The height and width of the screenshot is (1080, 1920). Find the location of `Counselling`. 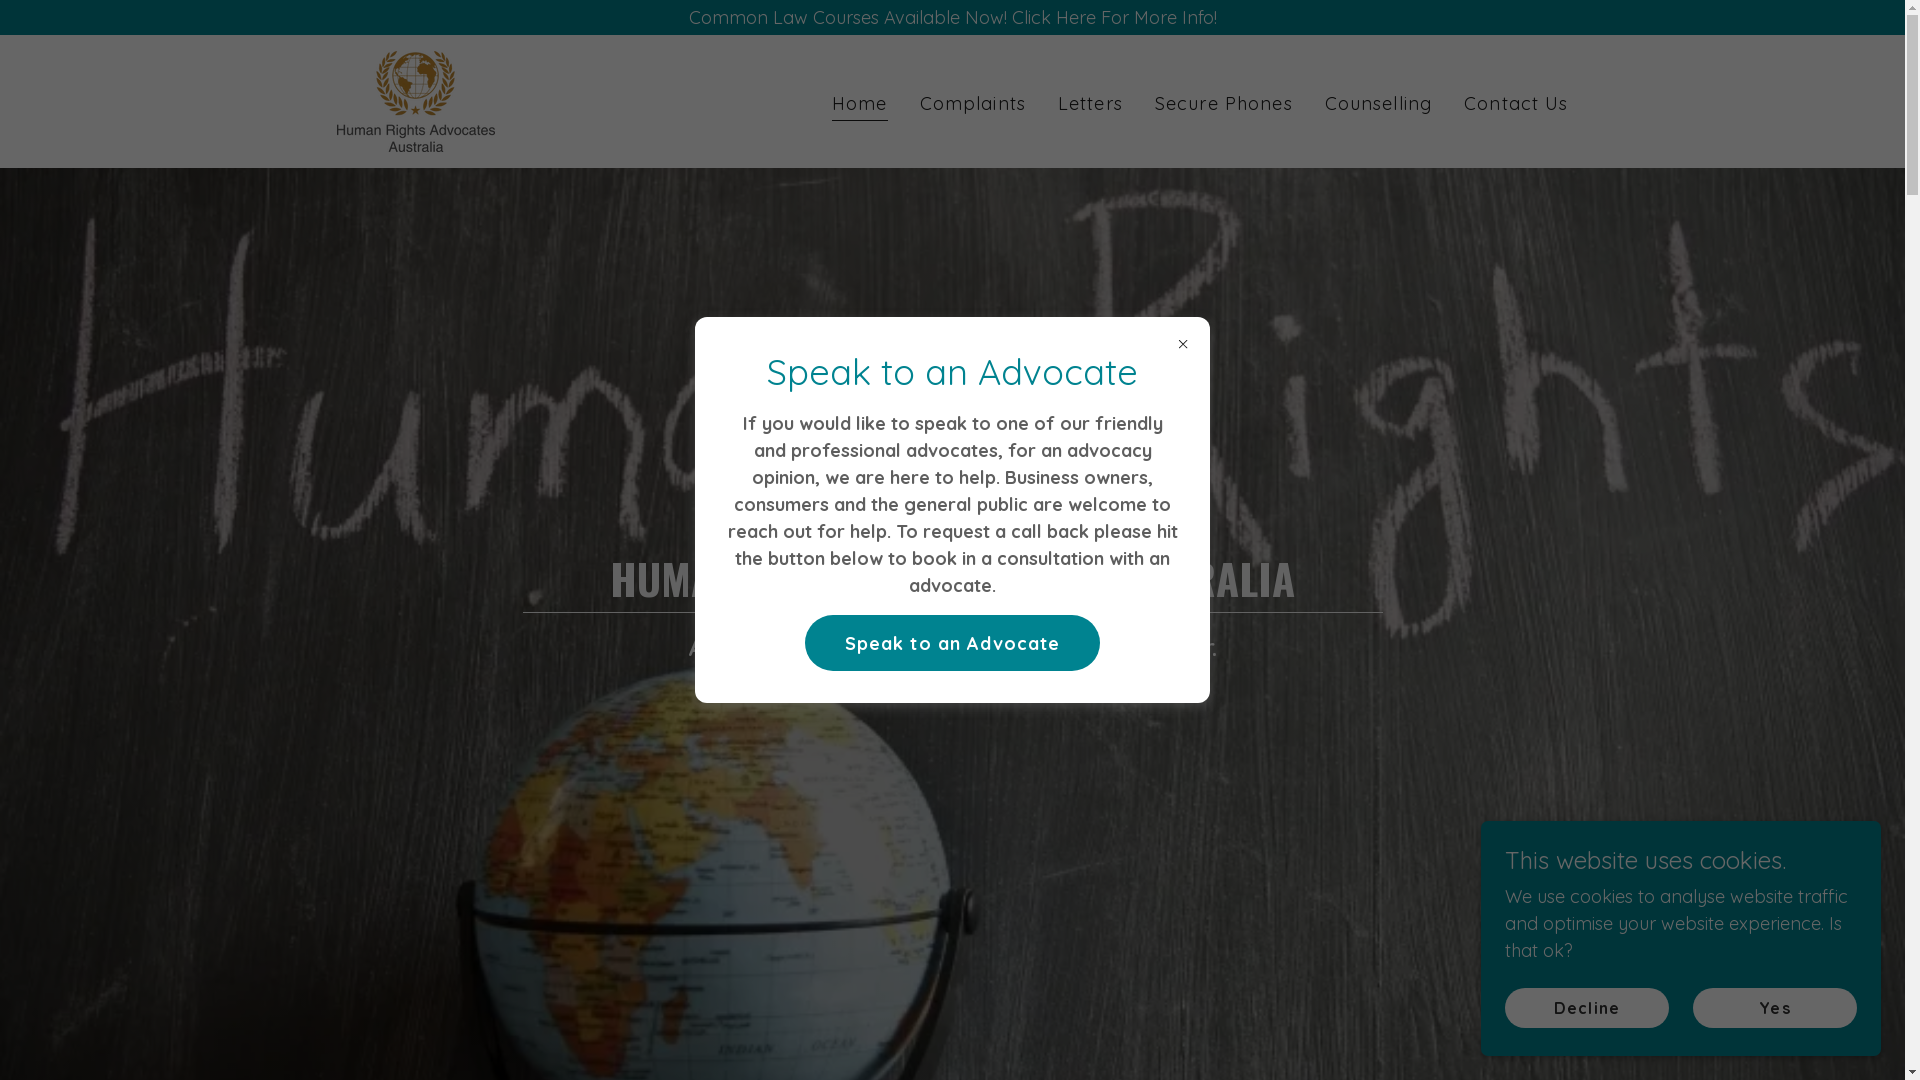

Counselling is located at coordinates (1378, 104).